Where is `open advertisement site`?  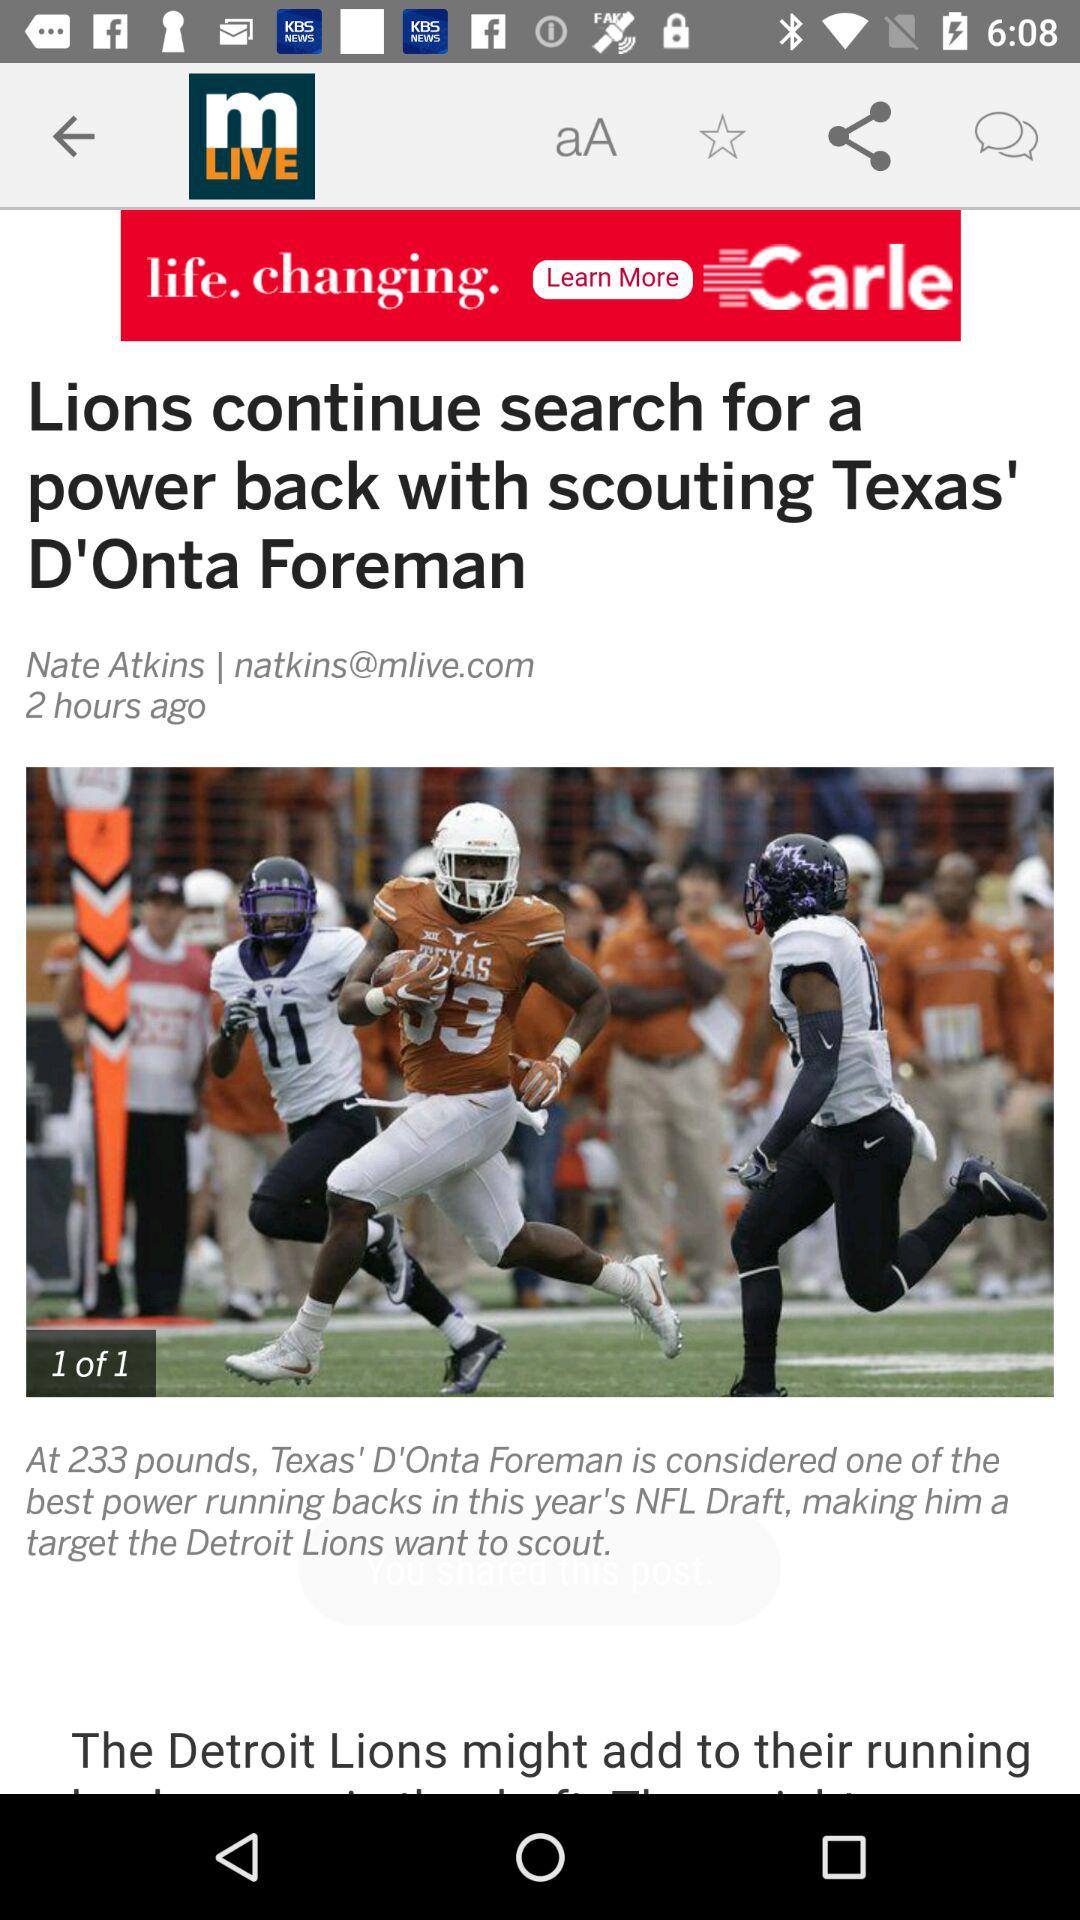 open advertisement site is located at coordinates (540, 276).